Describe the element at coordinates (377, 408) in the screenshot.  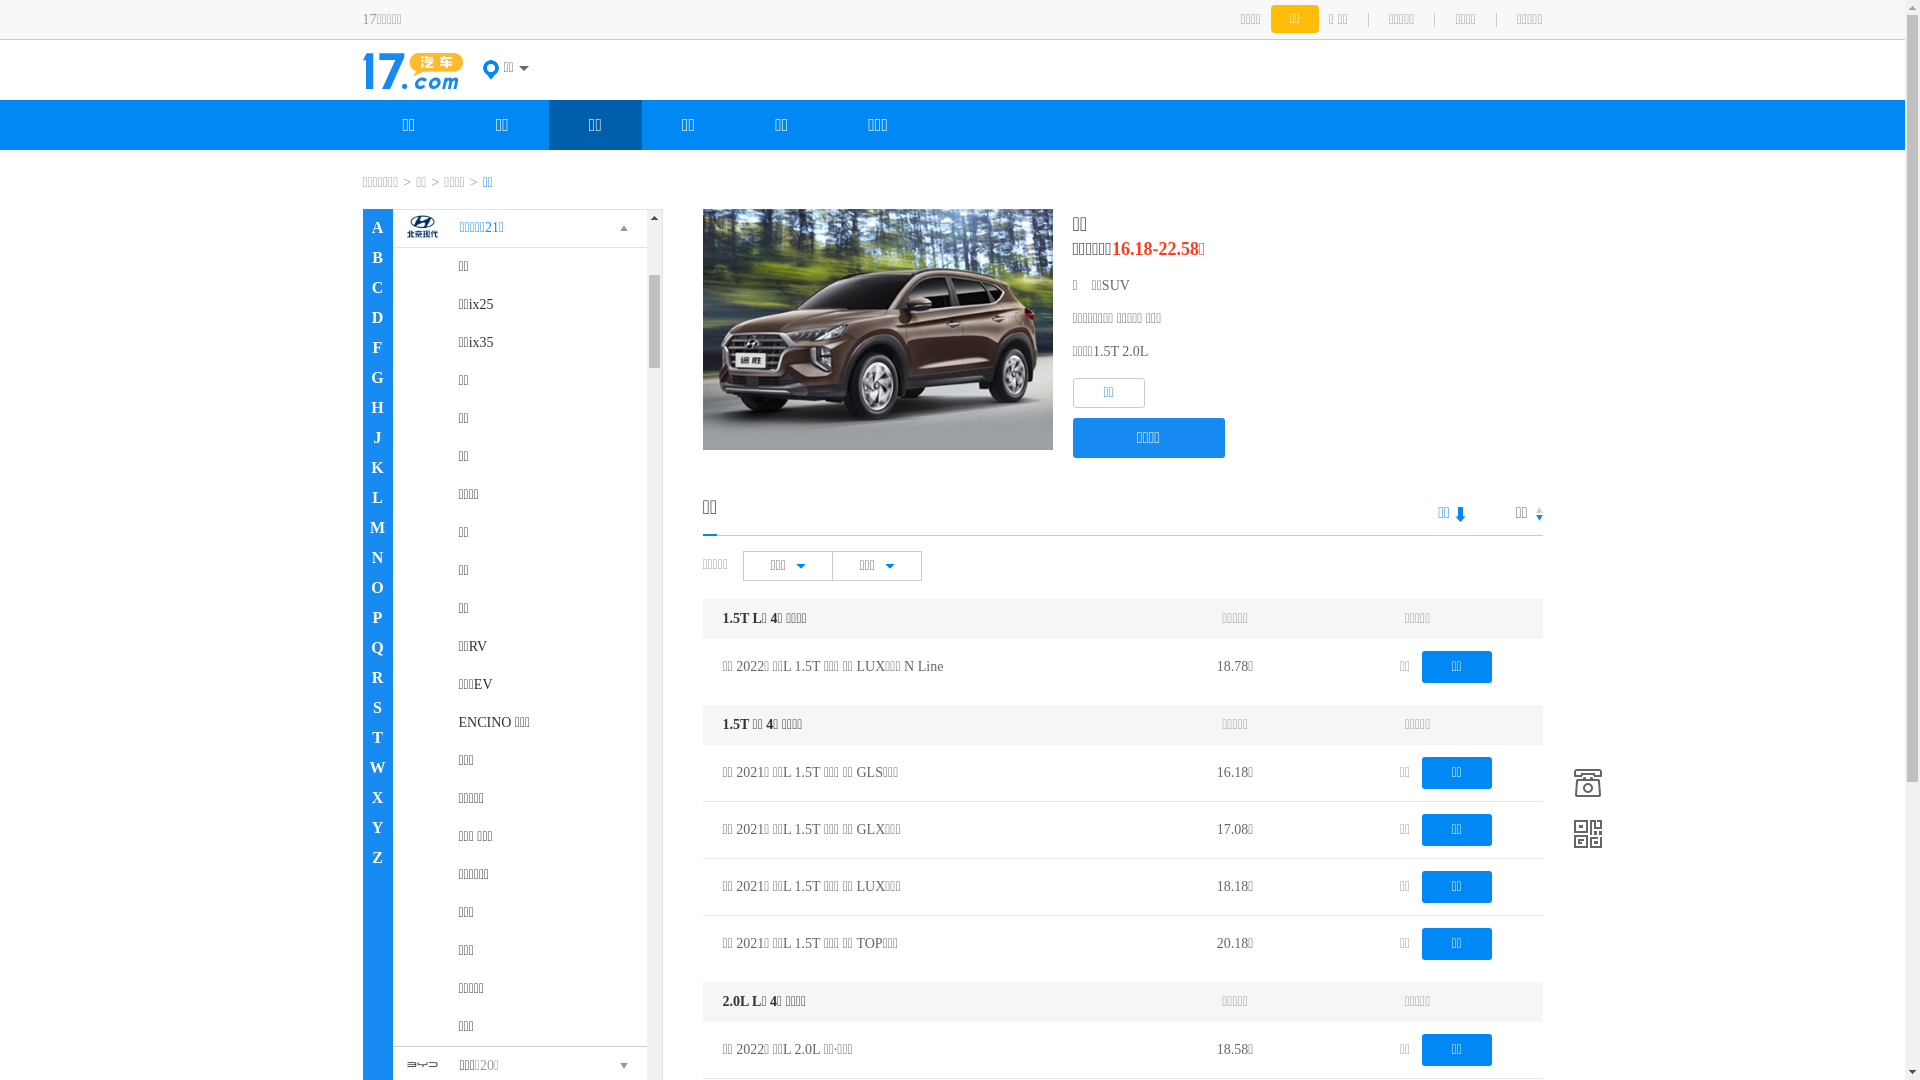
I see `H` at that location.